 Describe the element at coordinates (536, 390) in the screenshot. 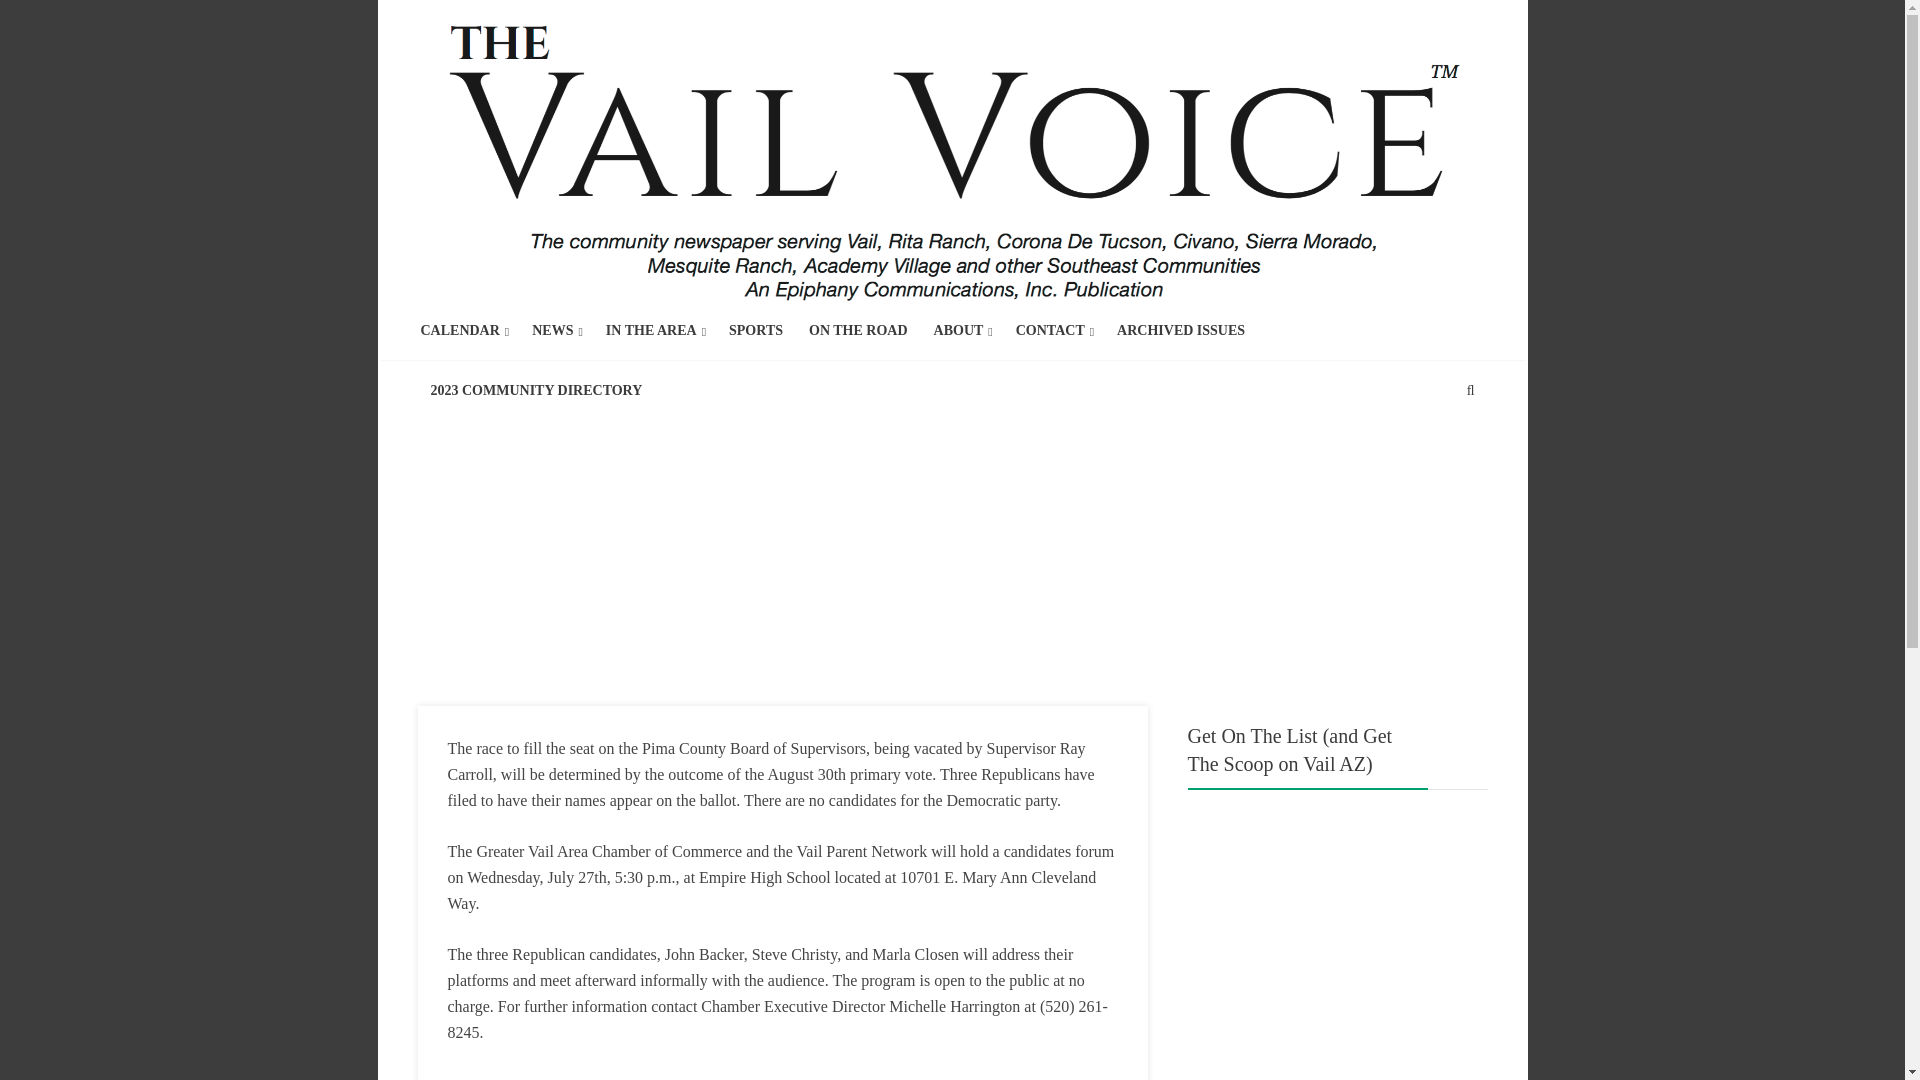

I see `2023 COMMUNITY DIRECTORY` at that location.